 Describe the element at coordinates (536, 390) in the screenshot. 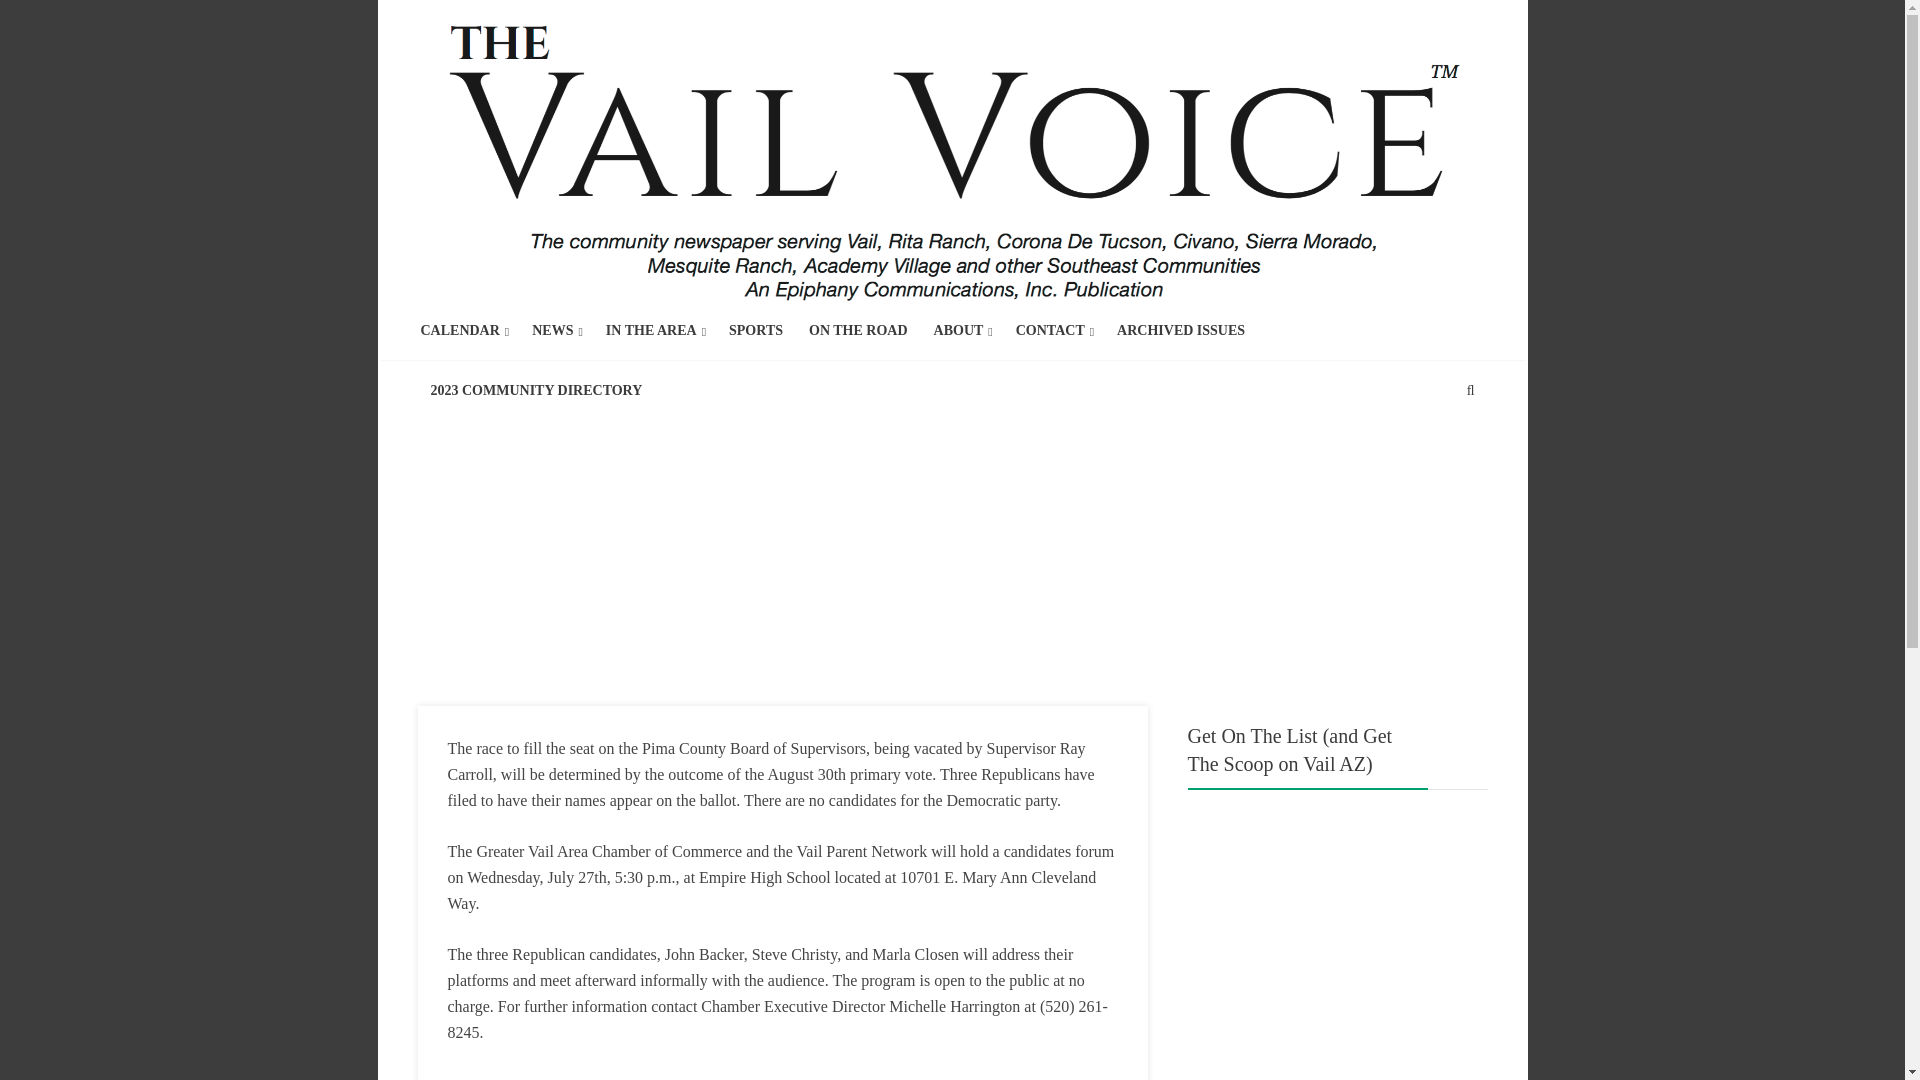

I see `2023 COMMUNITY DIRECTORY` at that location.